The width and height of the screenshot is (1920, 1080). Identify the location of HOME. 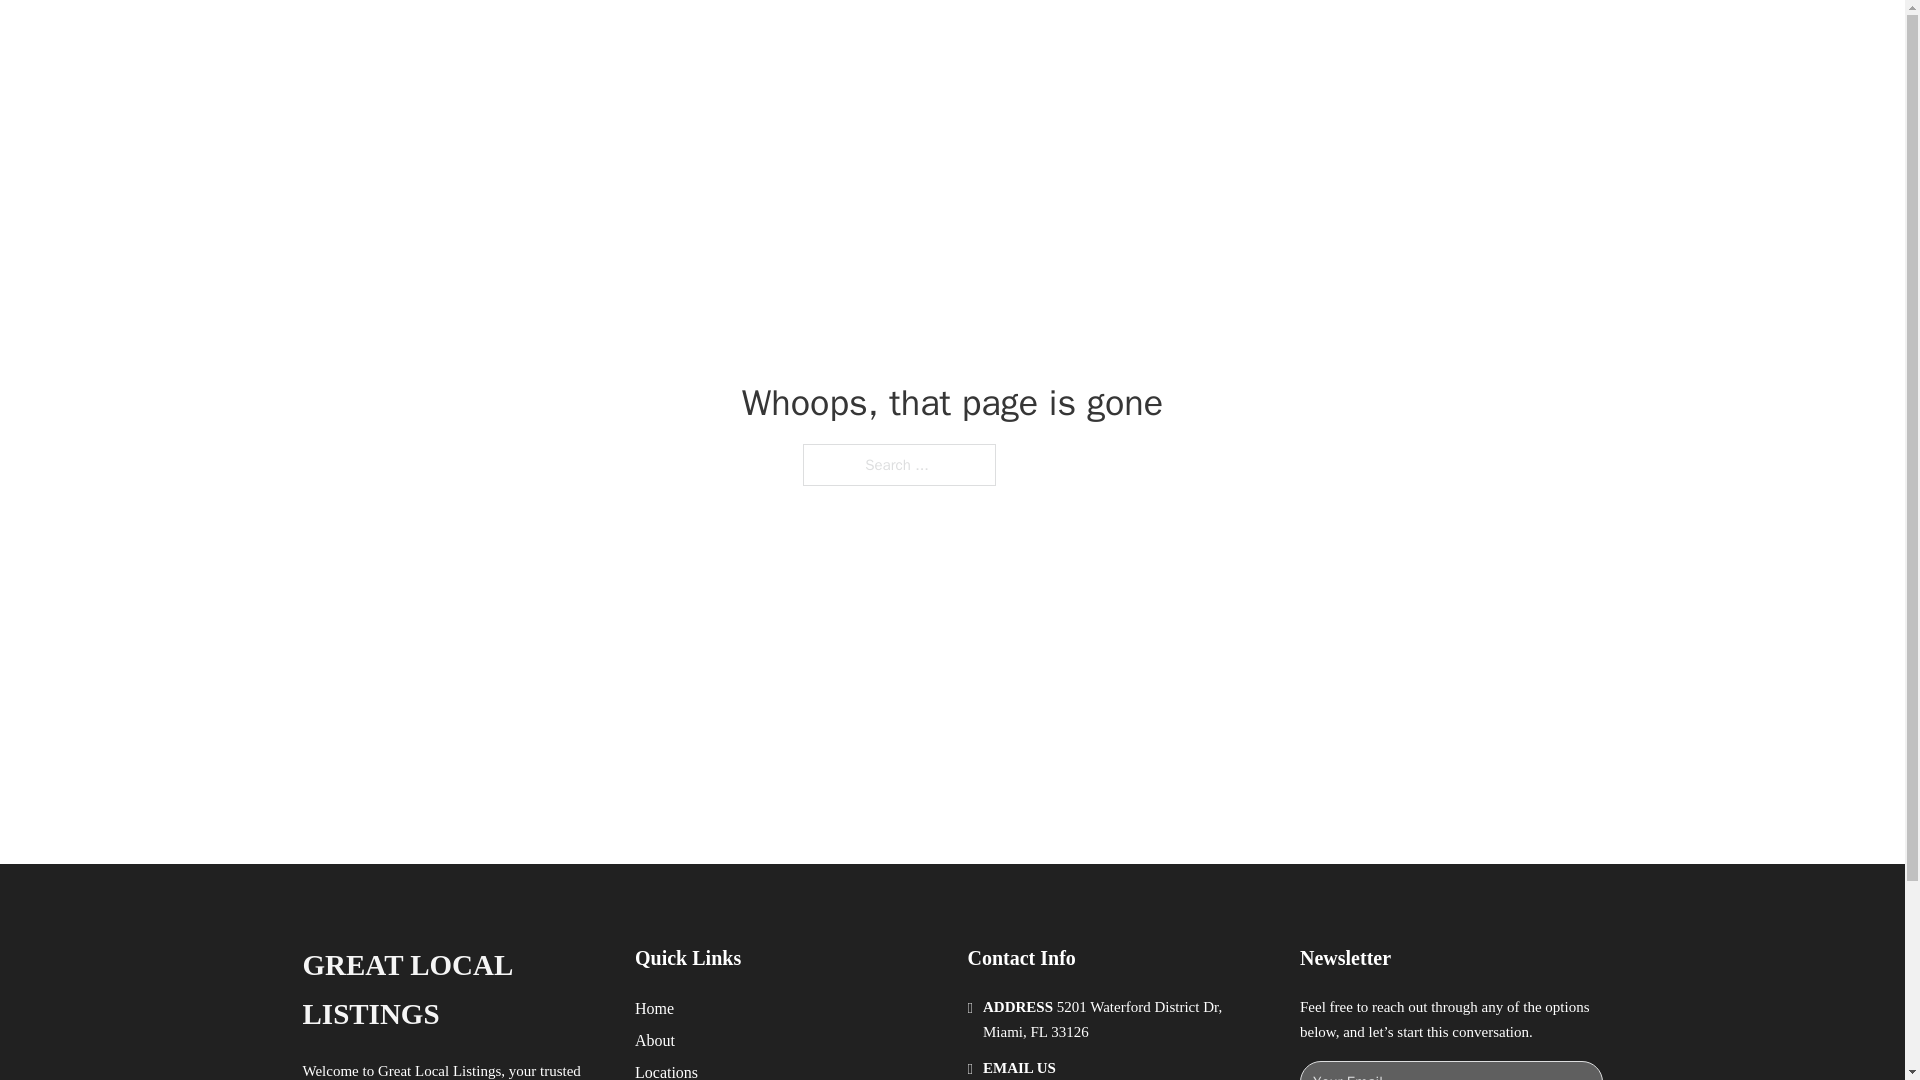
(1212, 38).